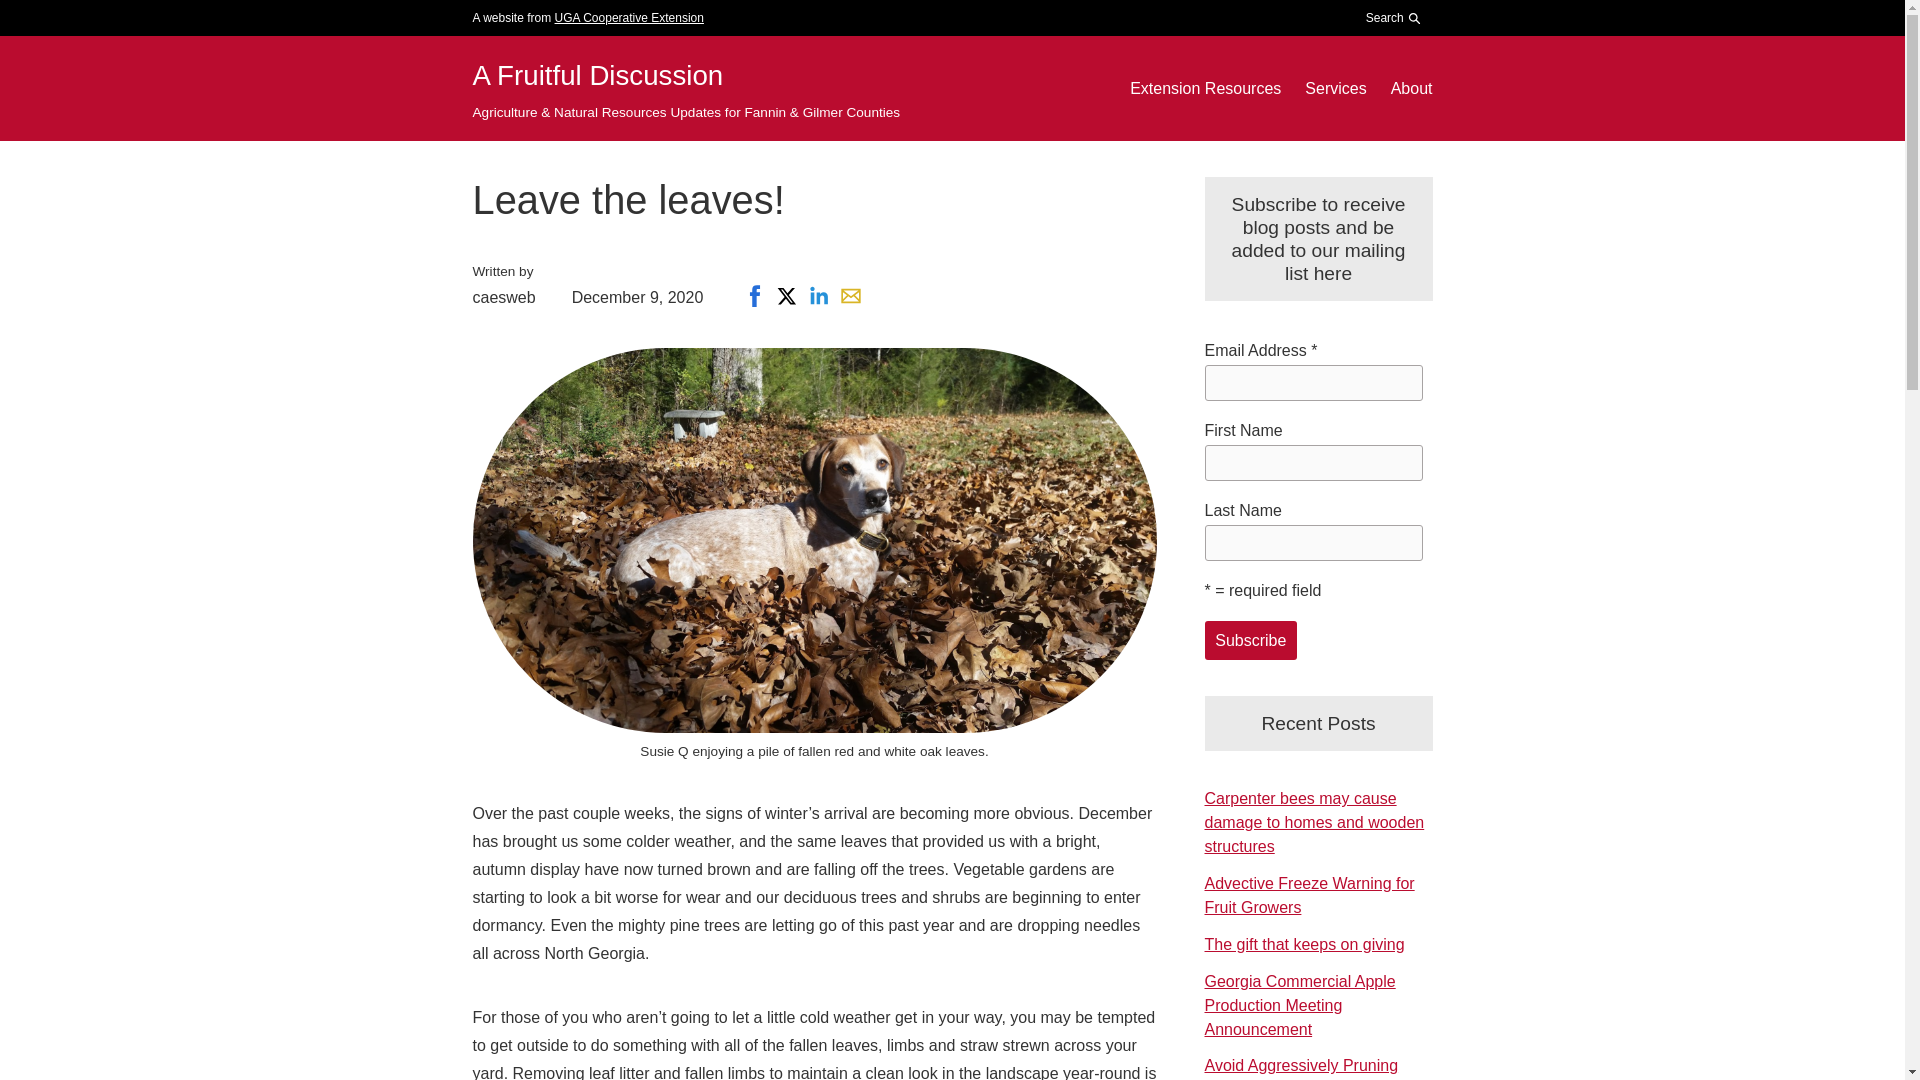  Describe the element at coordinates (1411, 88) in the screenshot. I see `About` at that location.